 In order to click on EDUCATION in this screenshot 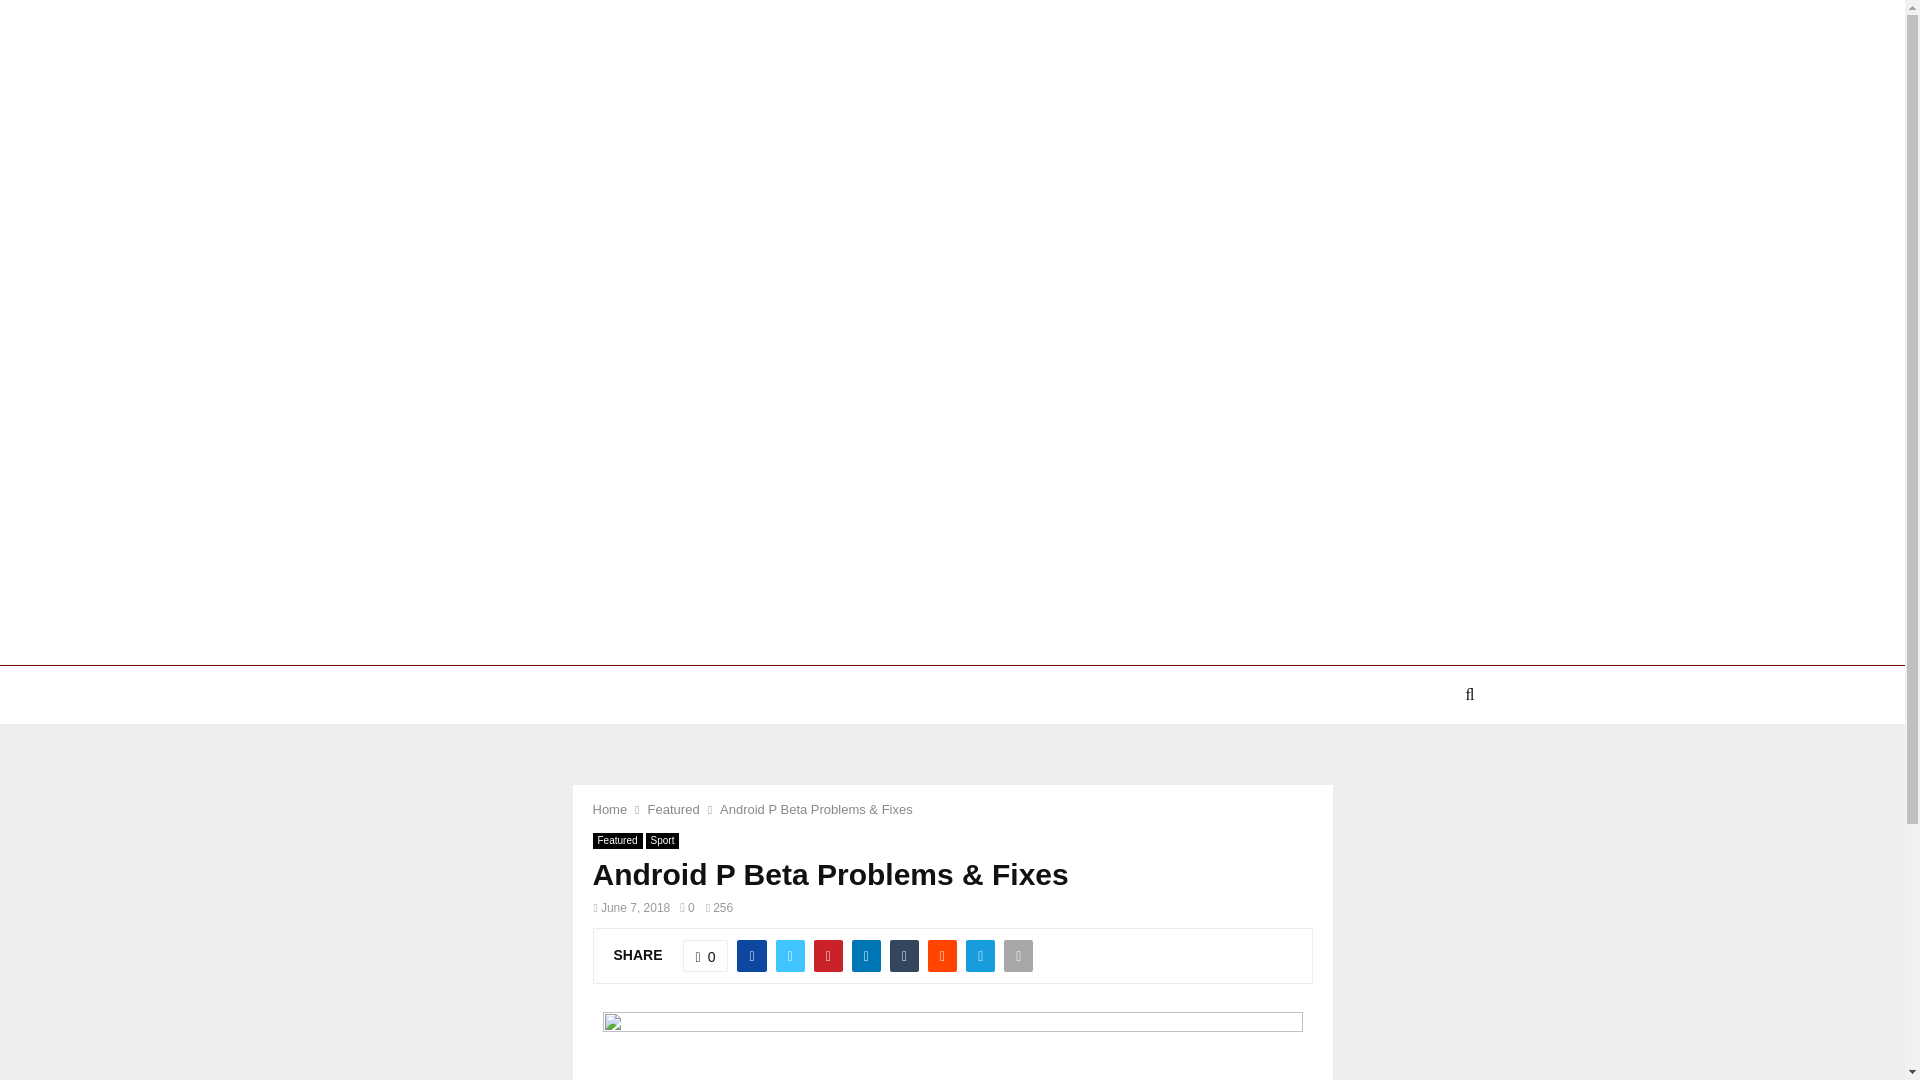, I will do `click(862, 694)`.